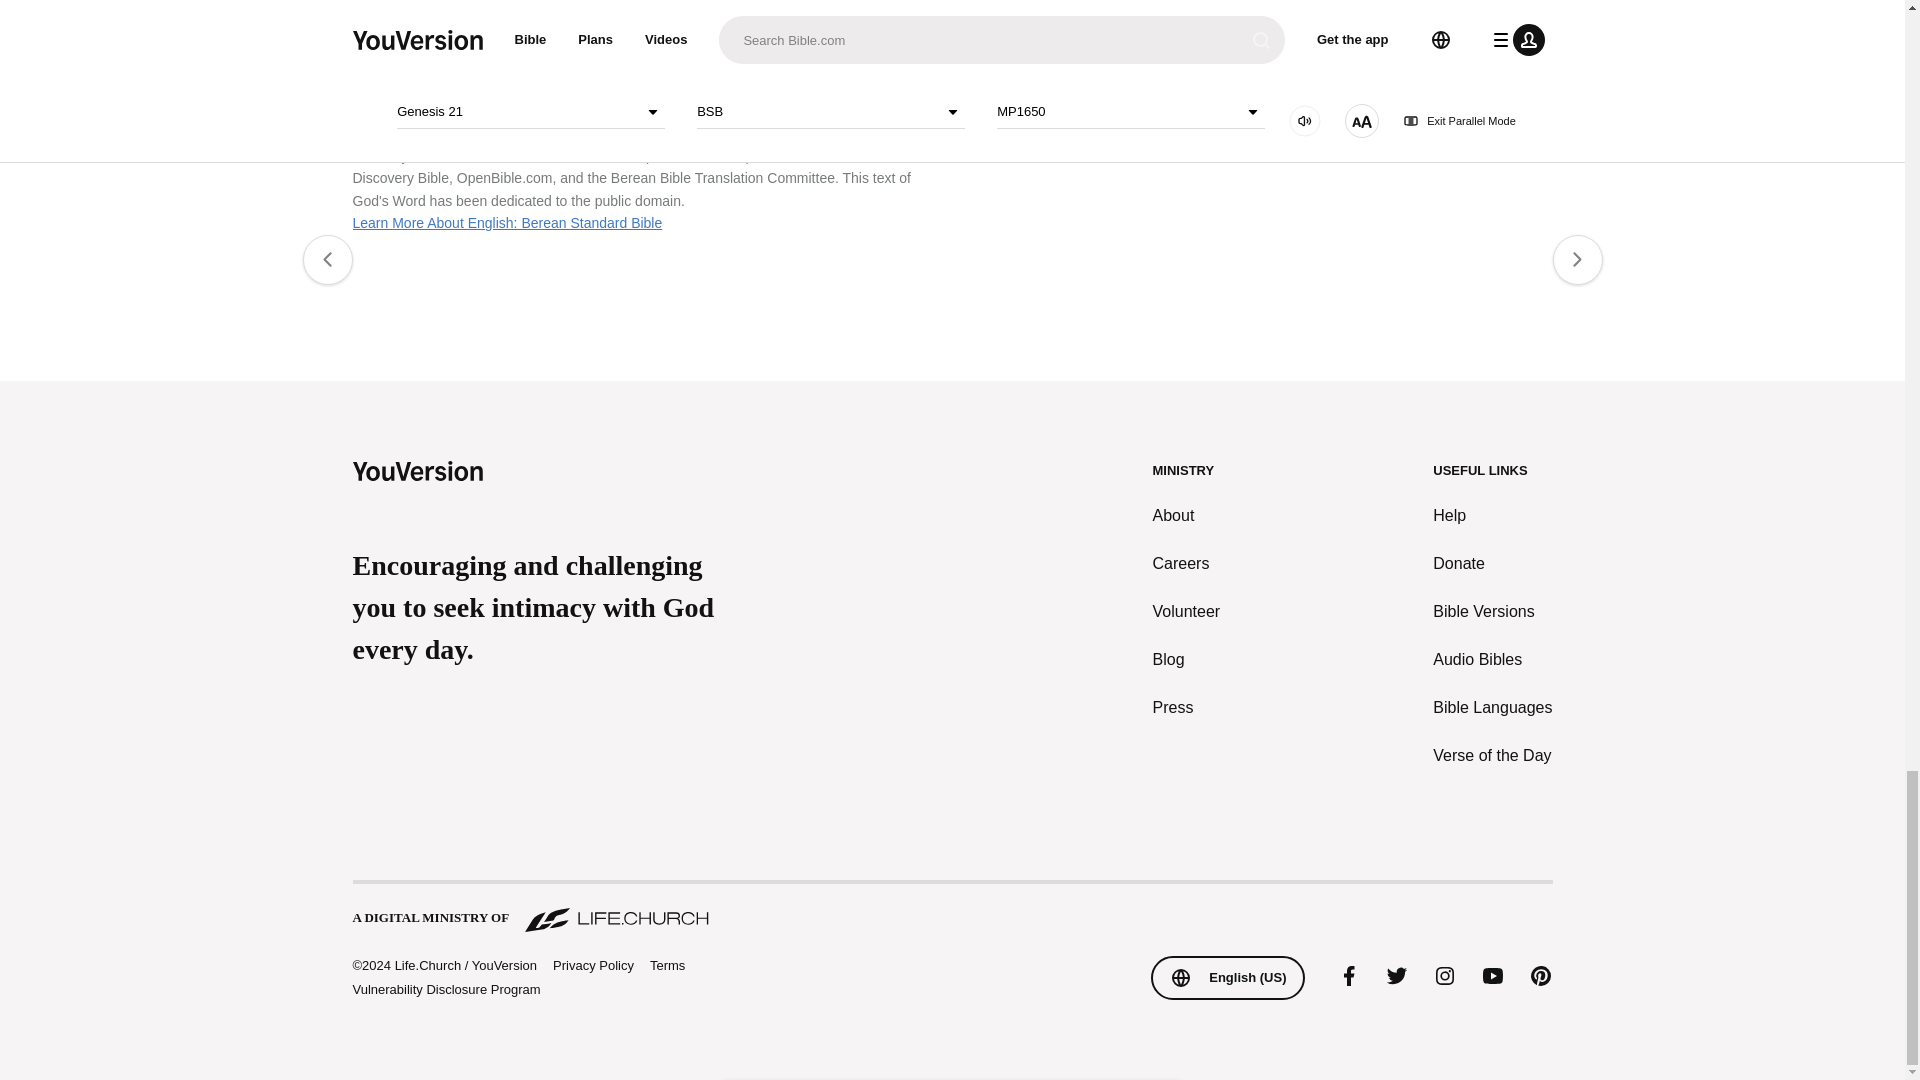 Image resolution: width=1920 pixels, height=1080 pixels. What do you see at coordinates (1492, 708) in the screenshot?
I see `Bible Languages` at bounding box center [1492, 708].